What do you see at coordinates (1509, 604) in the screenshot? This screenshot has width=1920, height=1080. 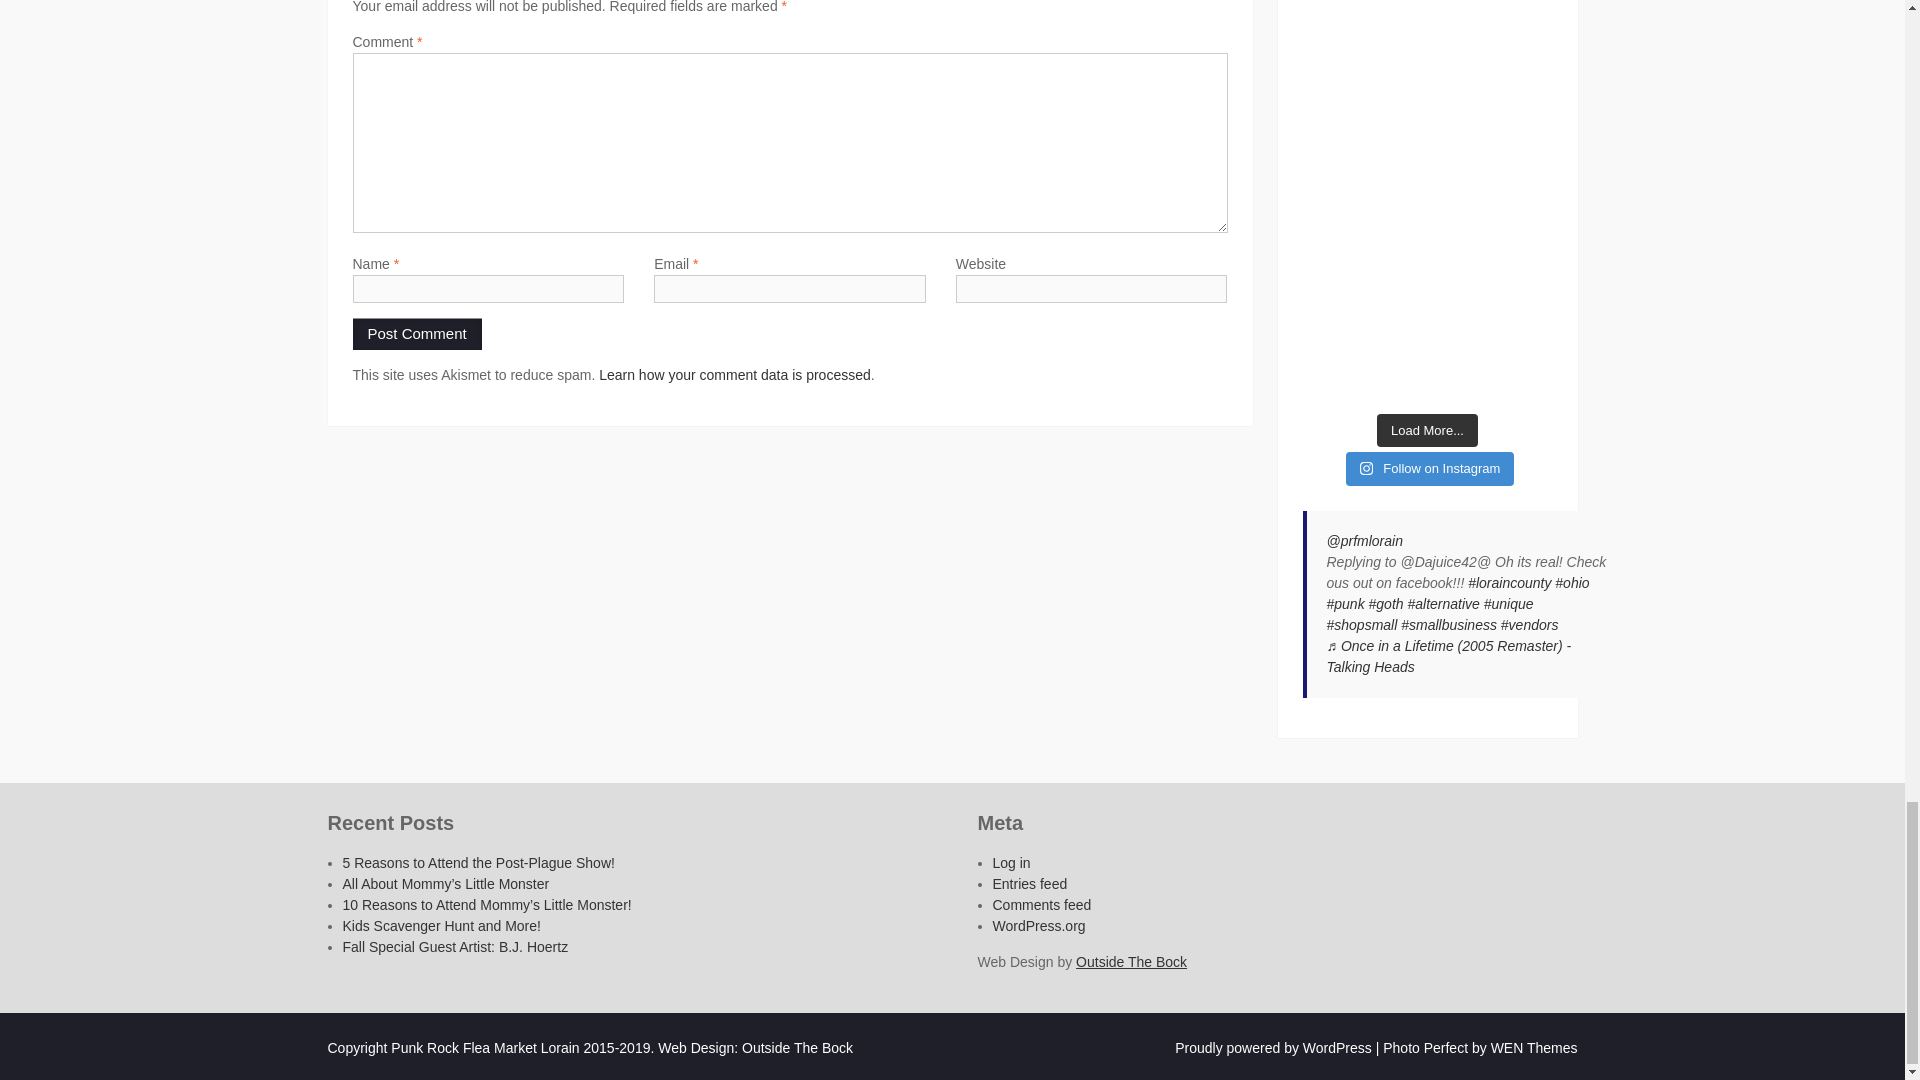 I see `unique` at bounding box center [1509, 604].